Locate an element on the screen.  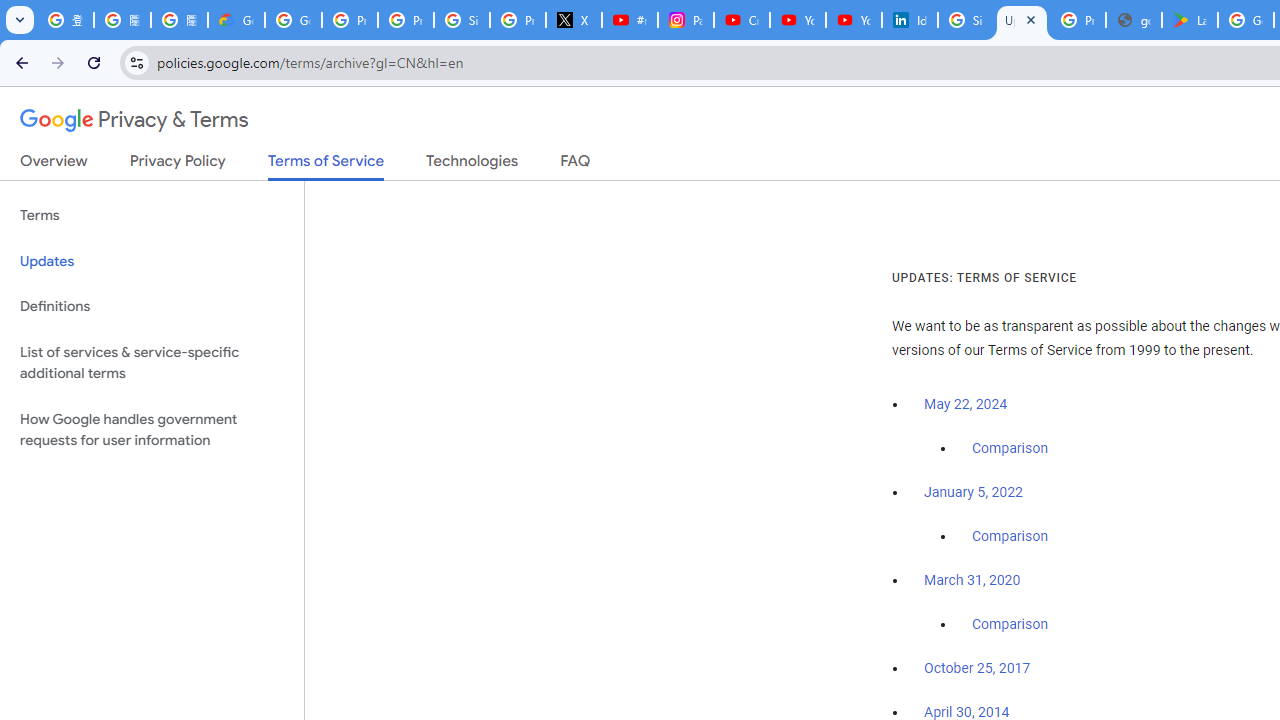
Sign in - Google Accounts is located at coordinates (462, 20).